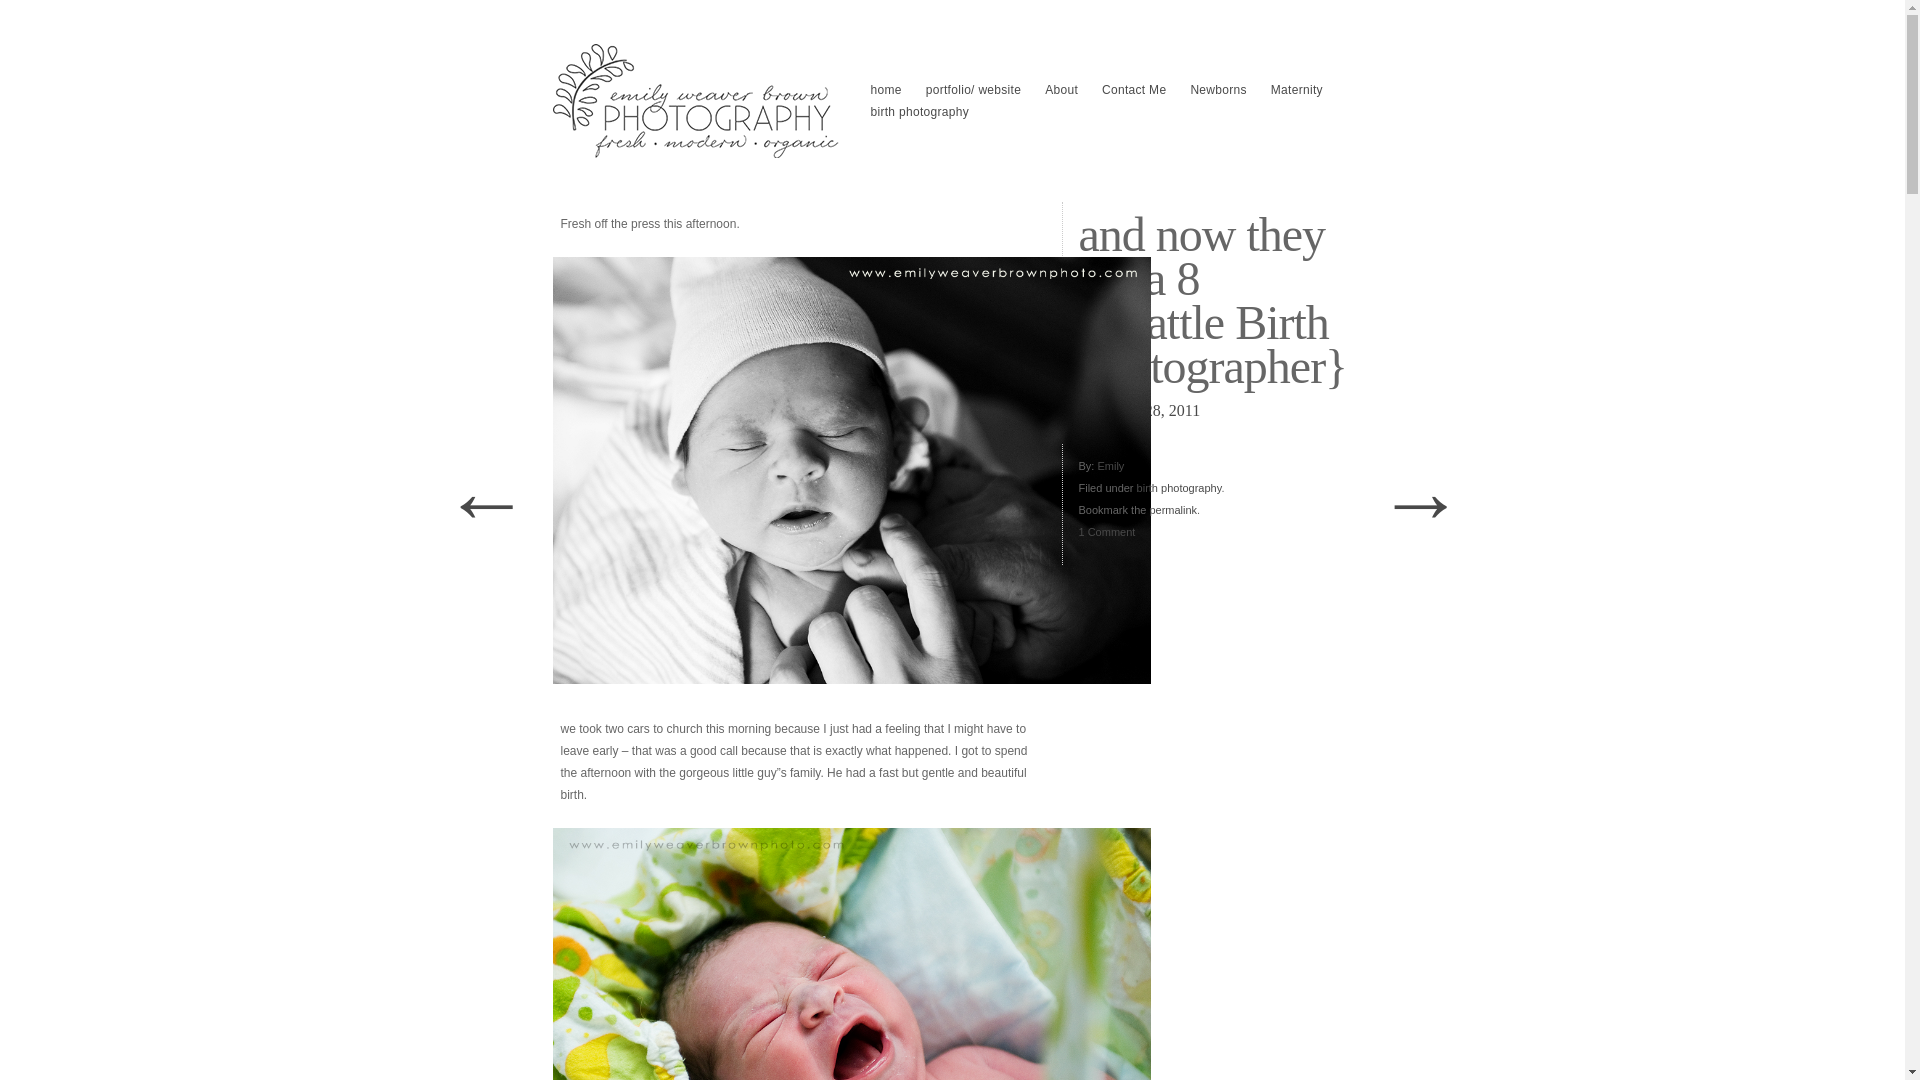  Describe the element at coordinates (1210, 532) in the screenshot. I see `1 Comment` at that location.